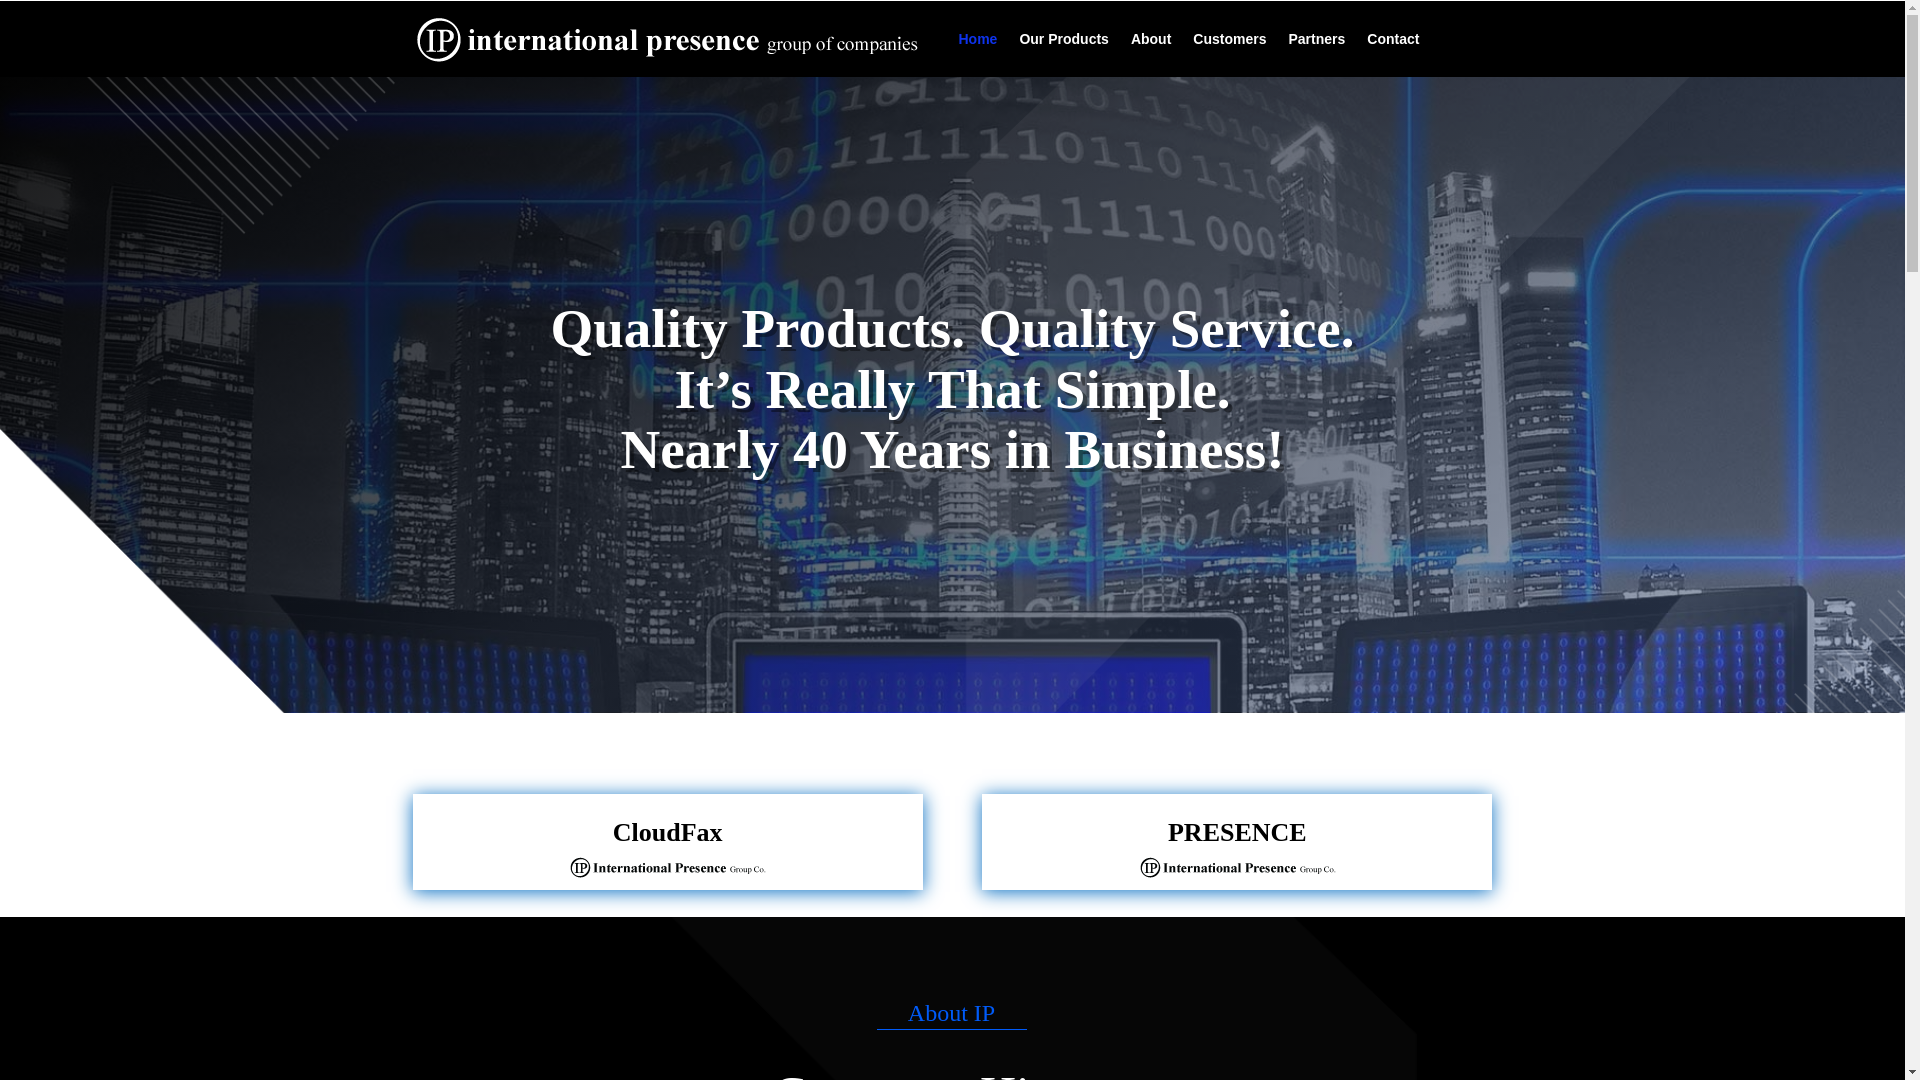  I want to click on Customers, so click(1228, 38).